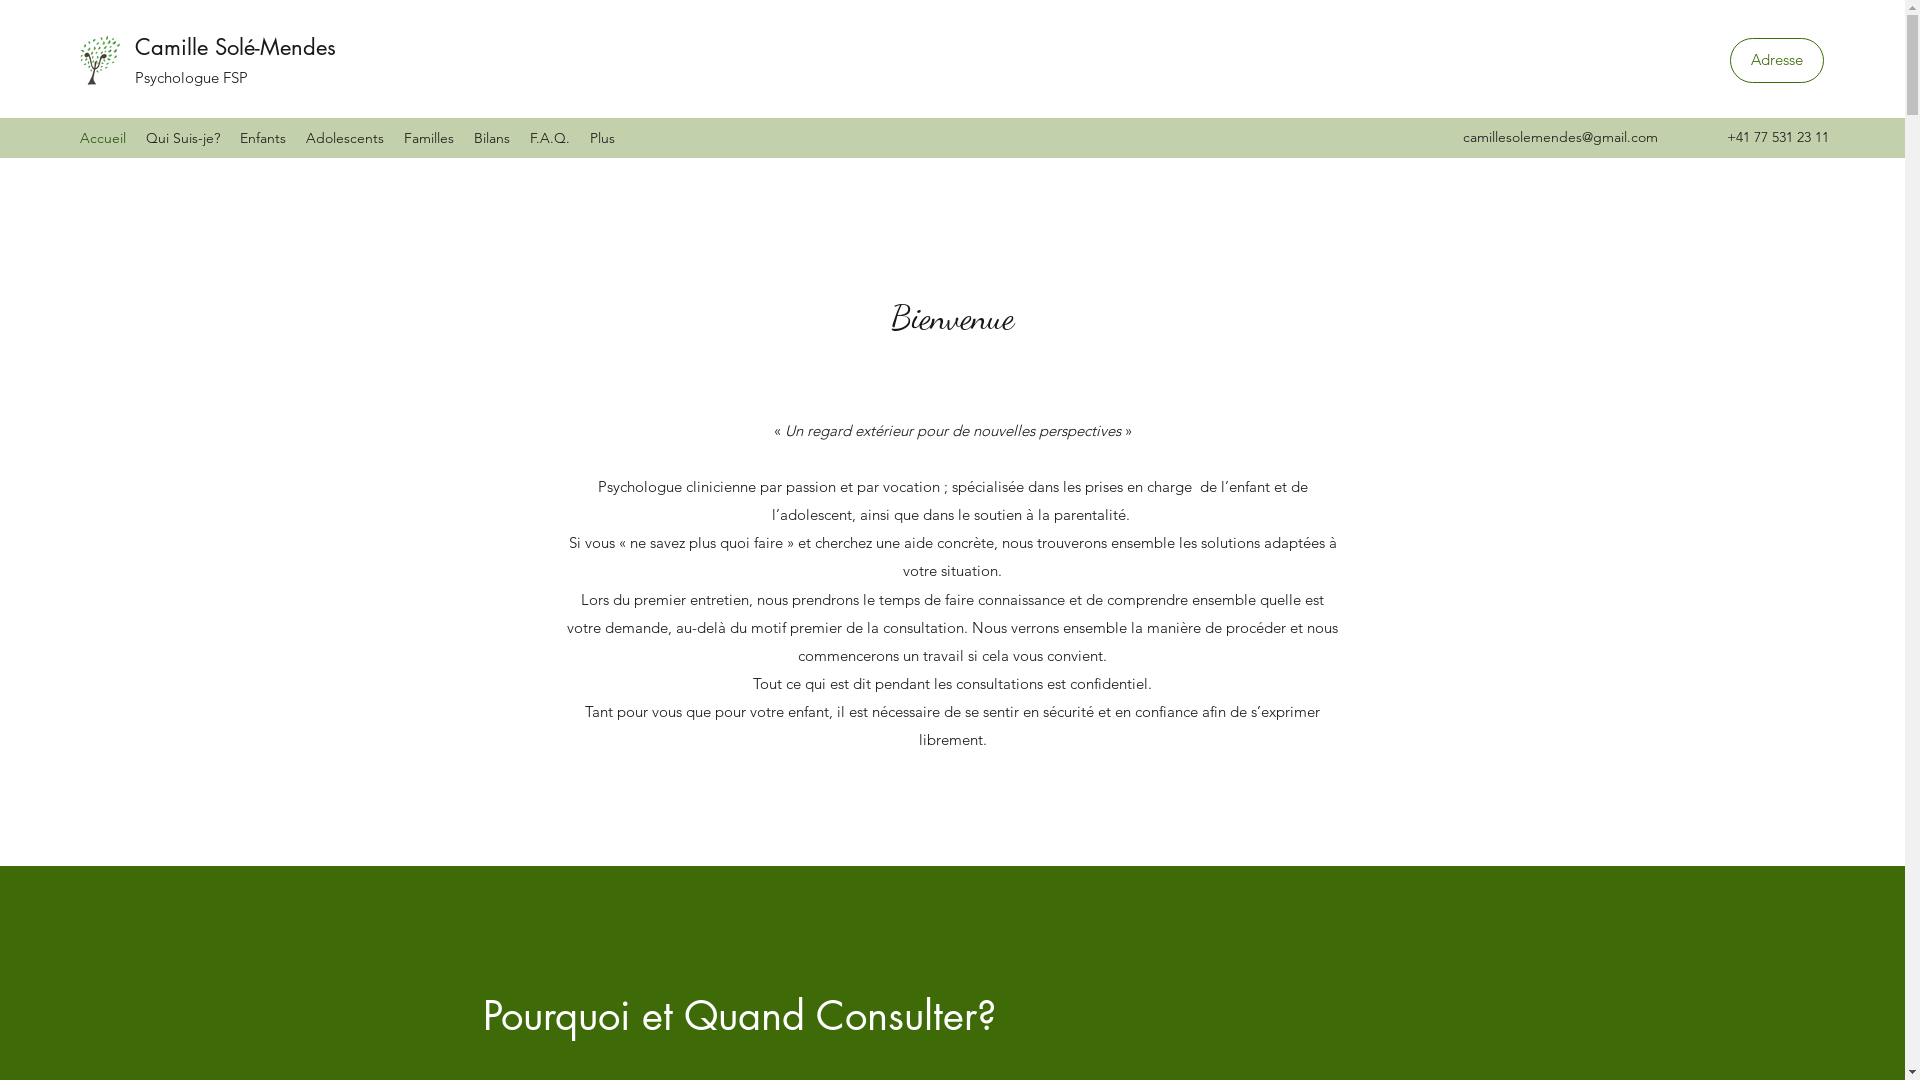  Describe the element at coordinates (492, 138) in the screenshot. I see `Bilans` at that location.